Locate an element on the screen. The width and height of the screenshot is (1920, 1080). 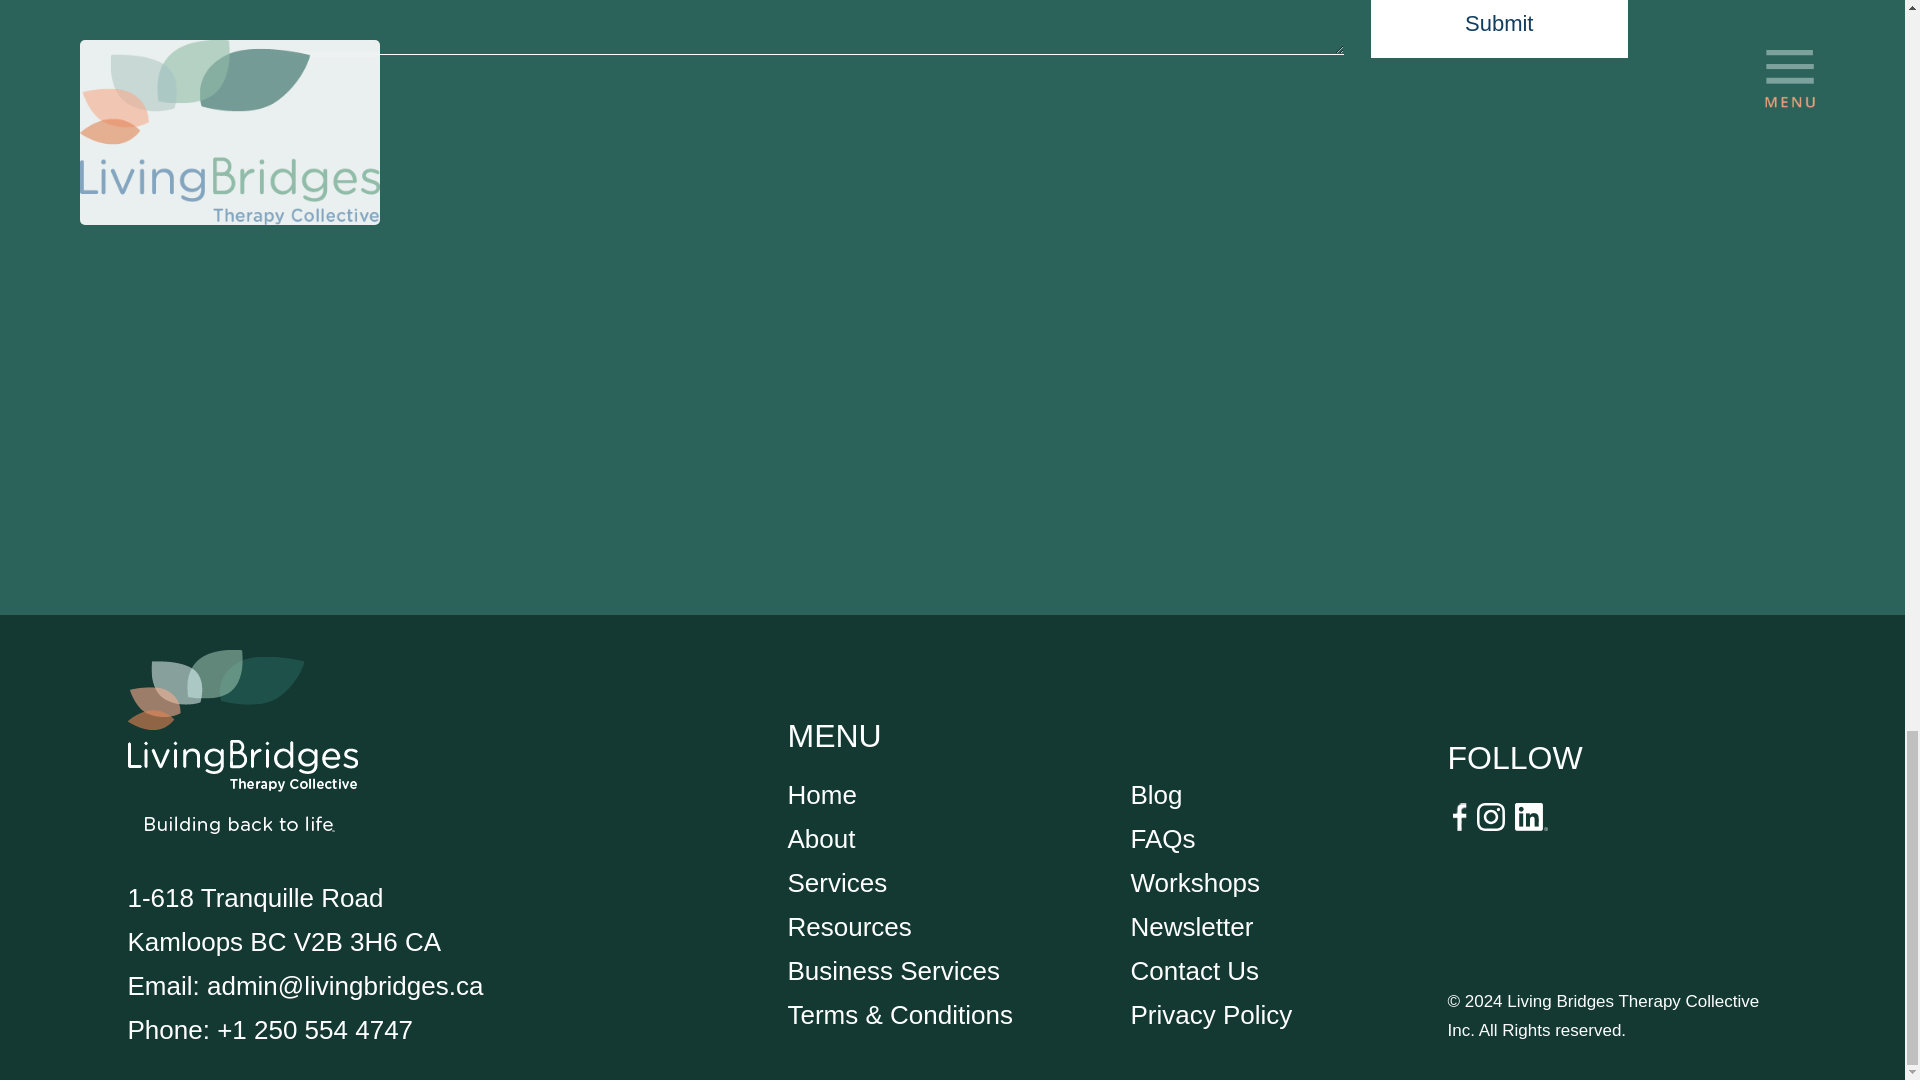
Contact Us is located at coordinates (1194, 970).